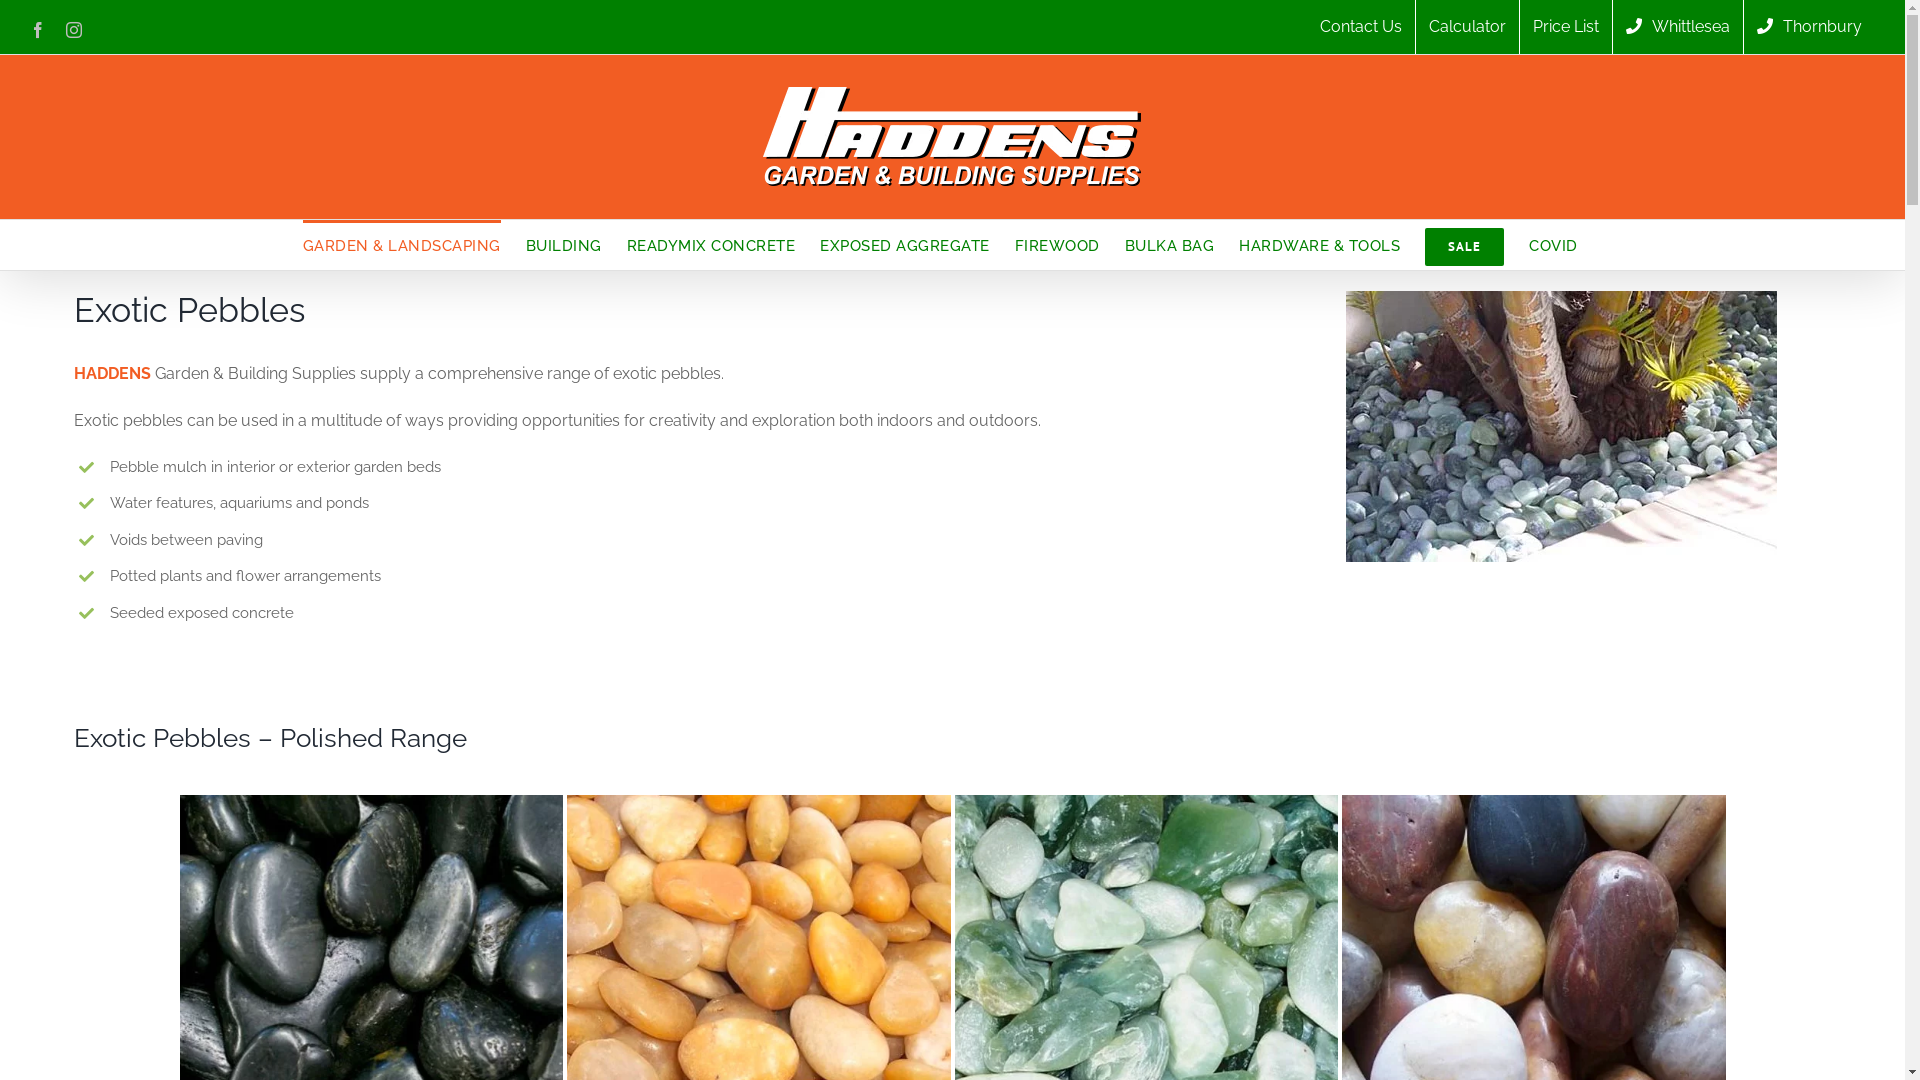 The width and height of the screenshot is (1920, 1080). Describe the element at coordinates (1056, 245) in the screenshot. I see `FIREWOOD` at that location.